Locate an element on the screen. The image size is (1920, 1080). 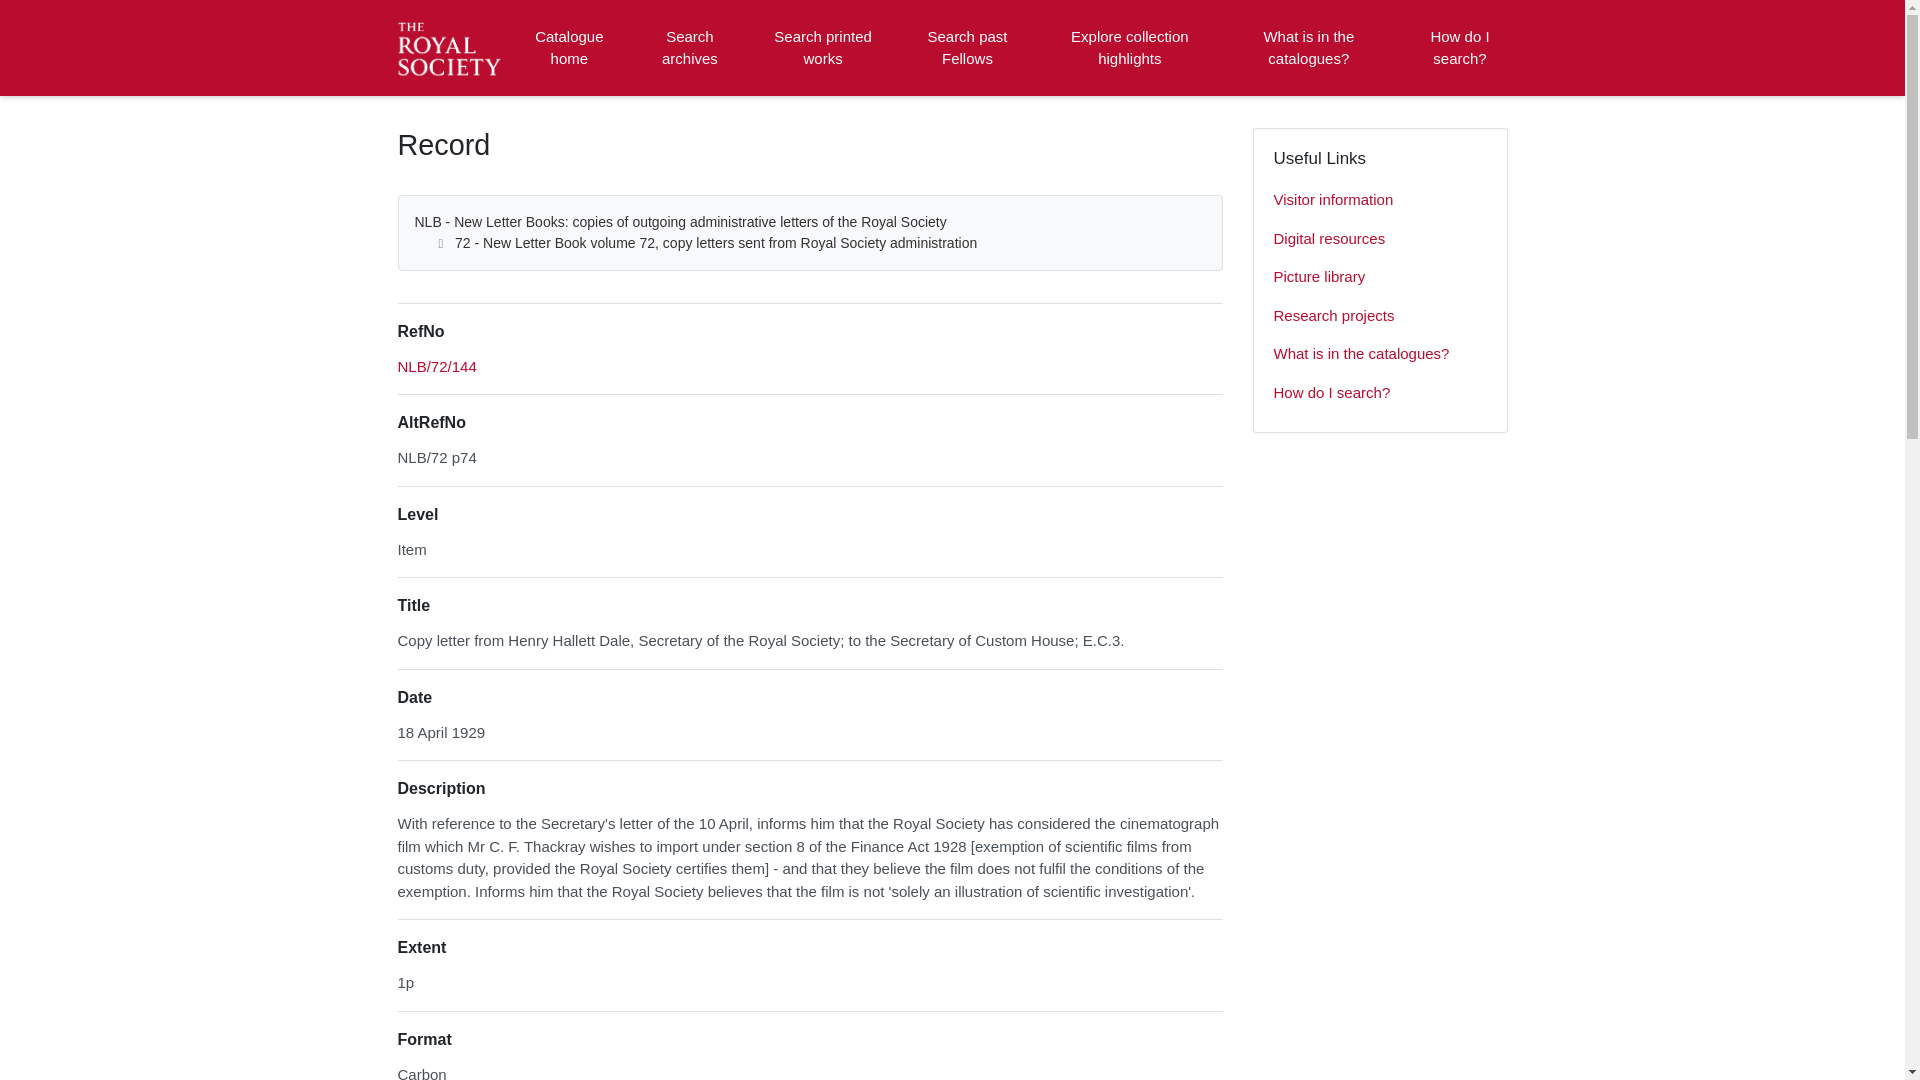
Search archives is located at coordinates (689, 48).